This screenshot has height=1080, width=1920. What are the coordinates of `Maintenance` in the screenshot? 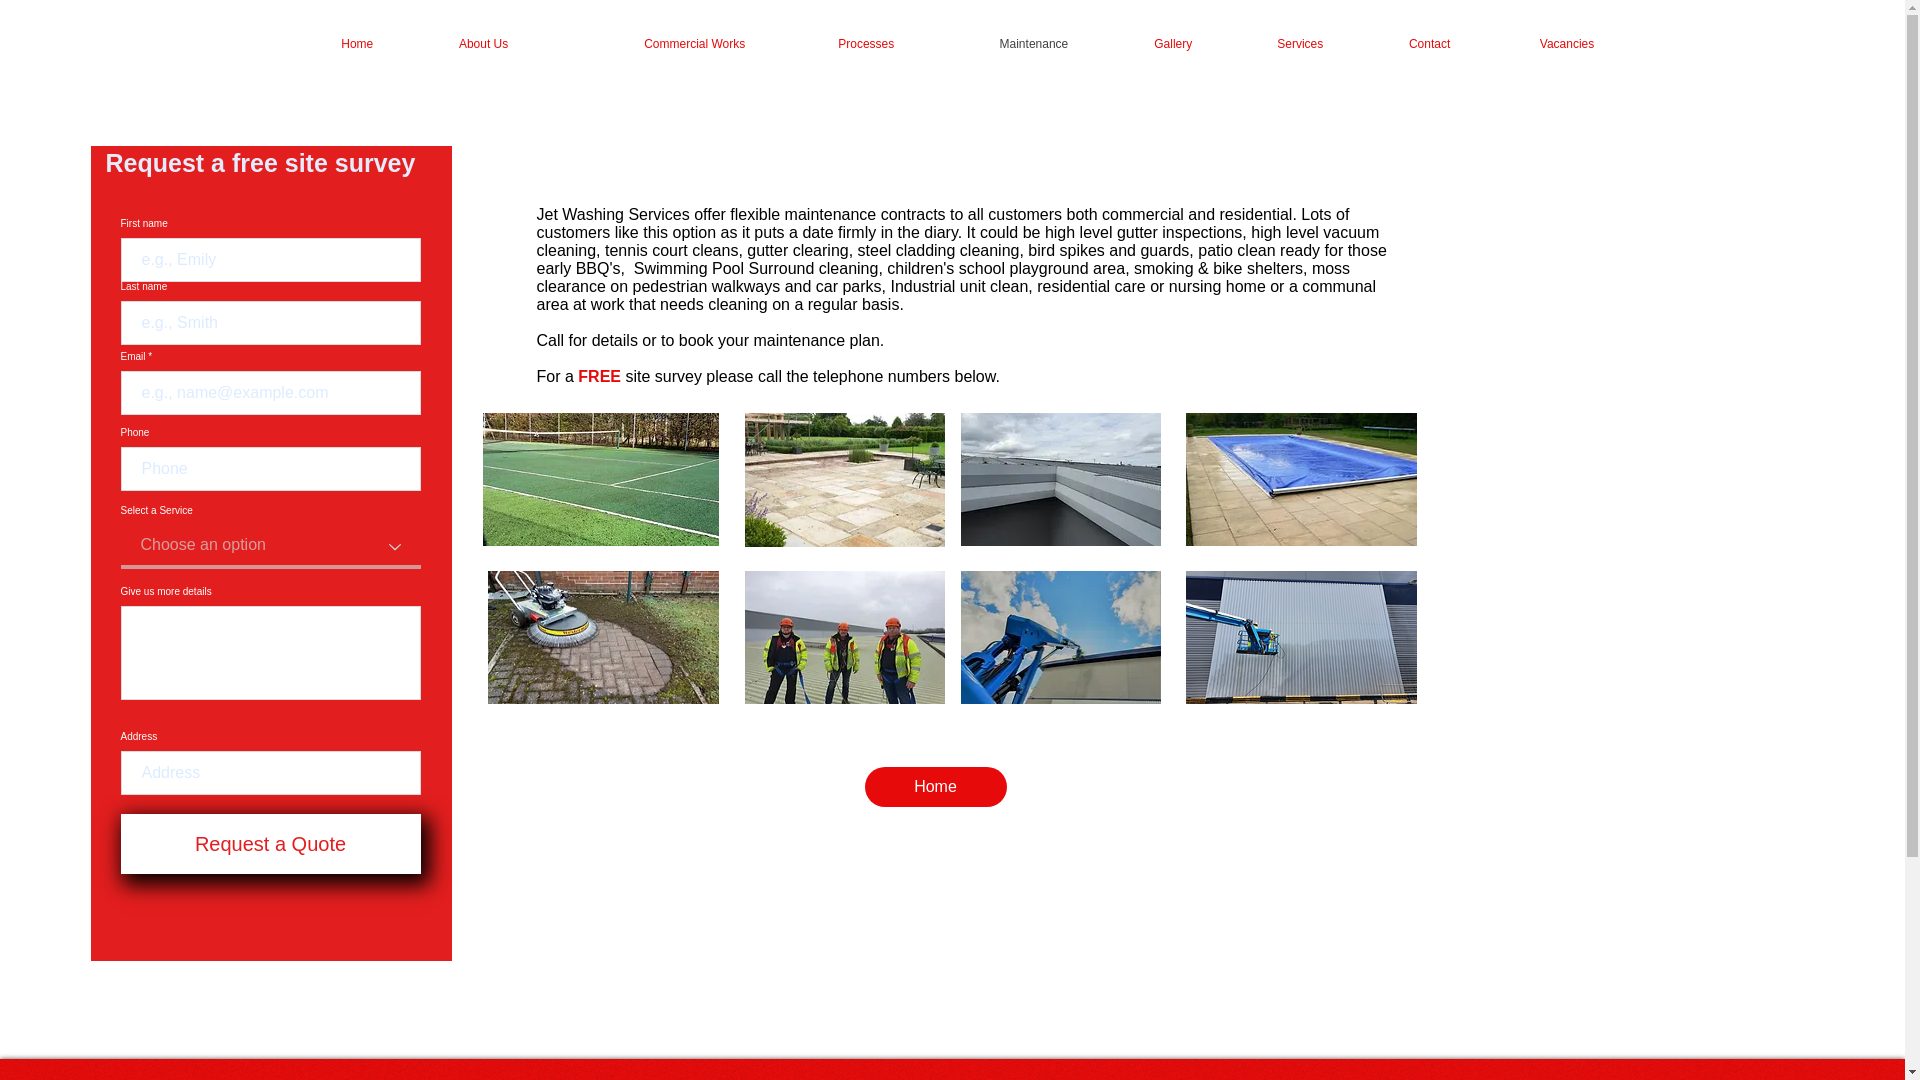 It's located at (995, 44).